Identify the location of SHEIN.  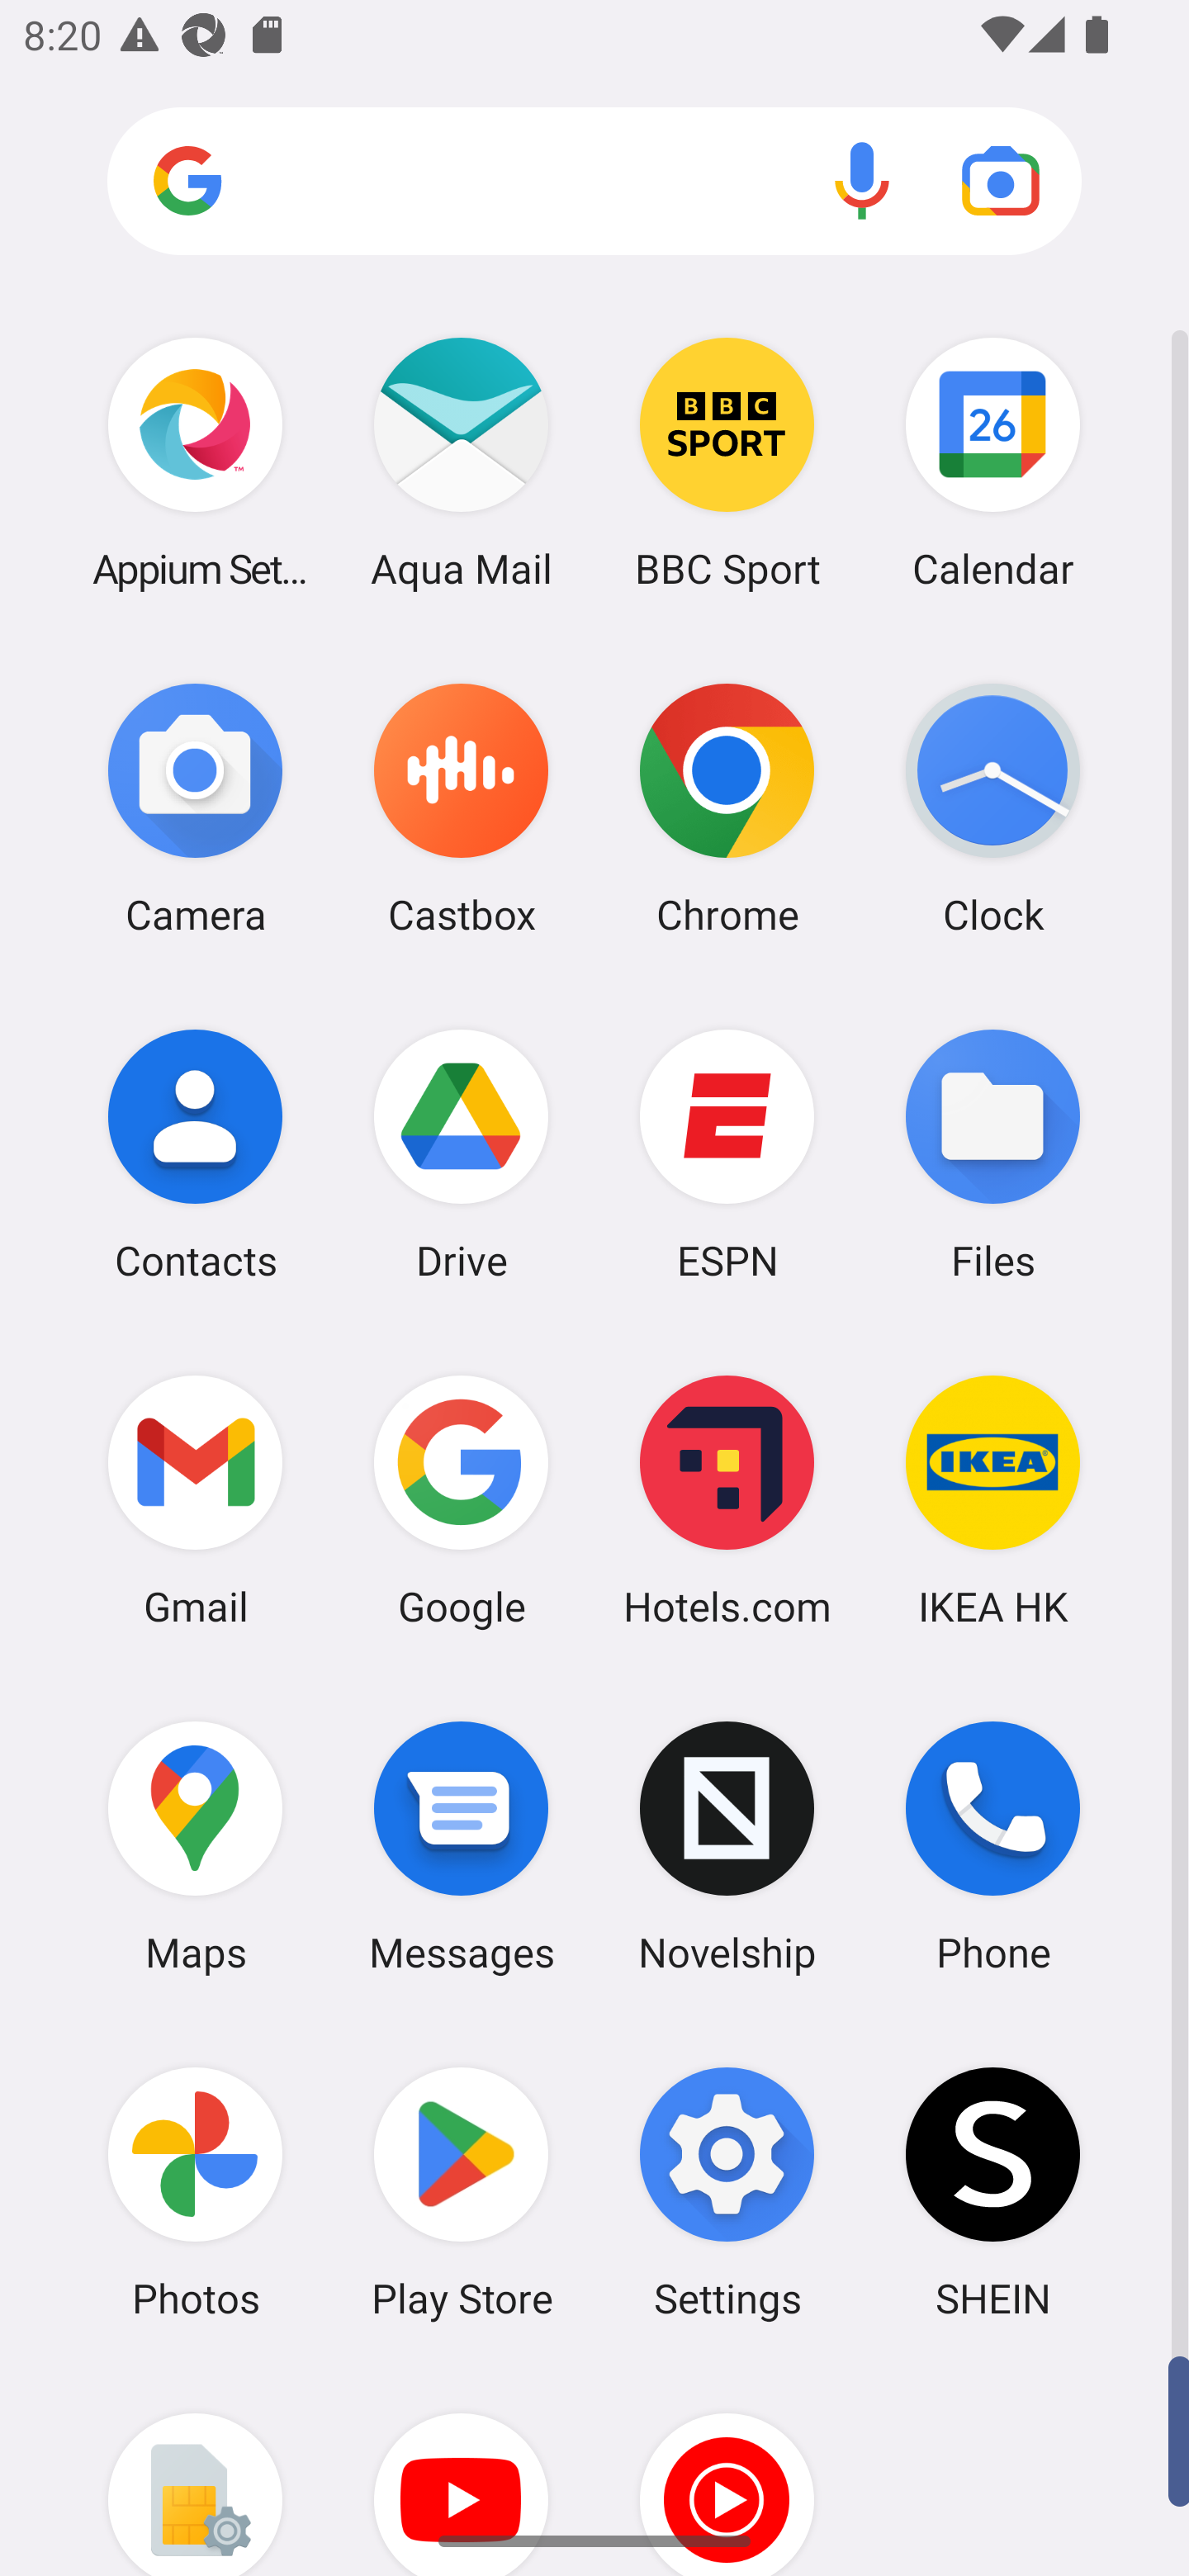
(992, 2192).